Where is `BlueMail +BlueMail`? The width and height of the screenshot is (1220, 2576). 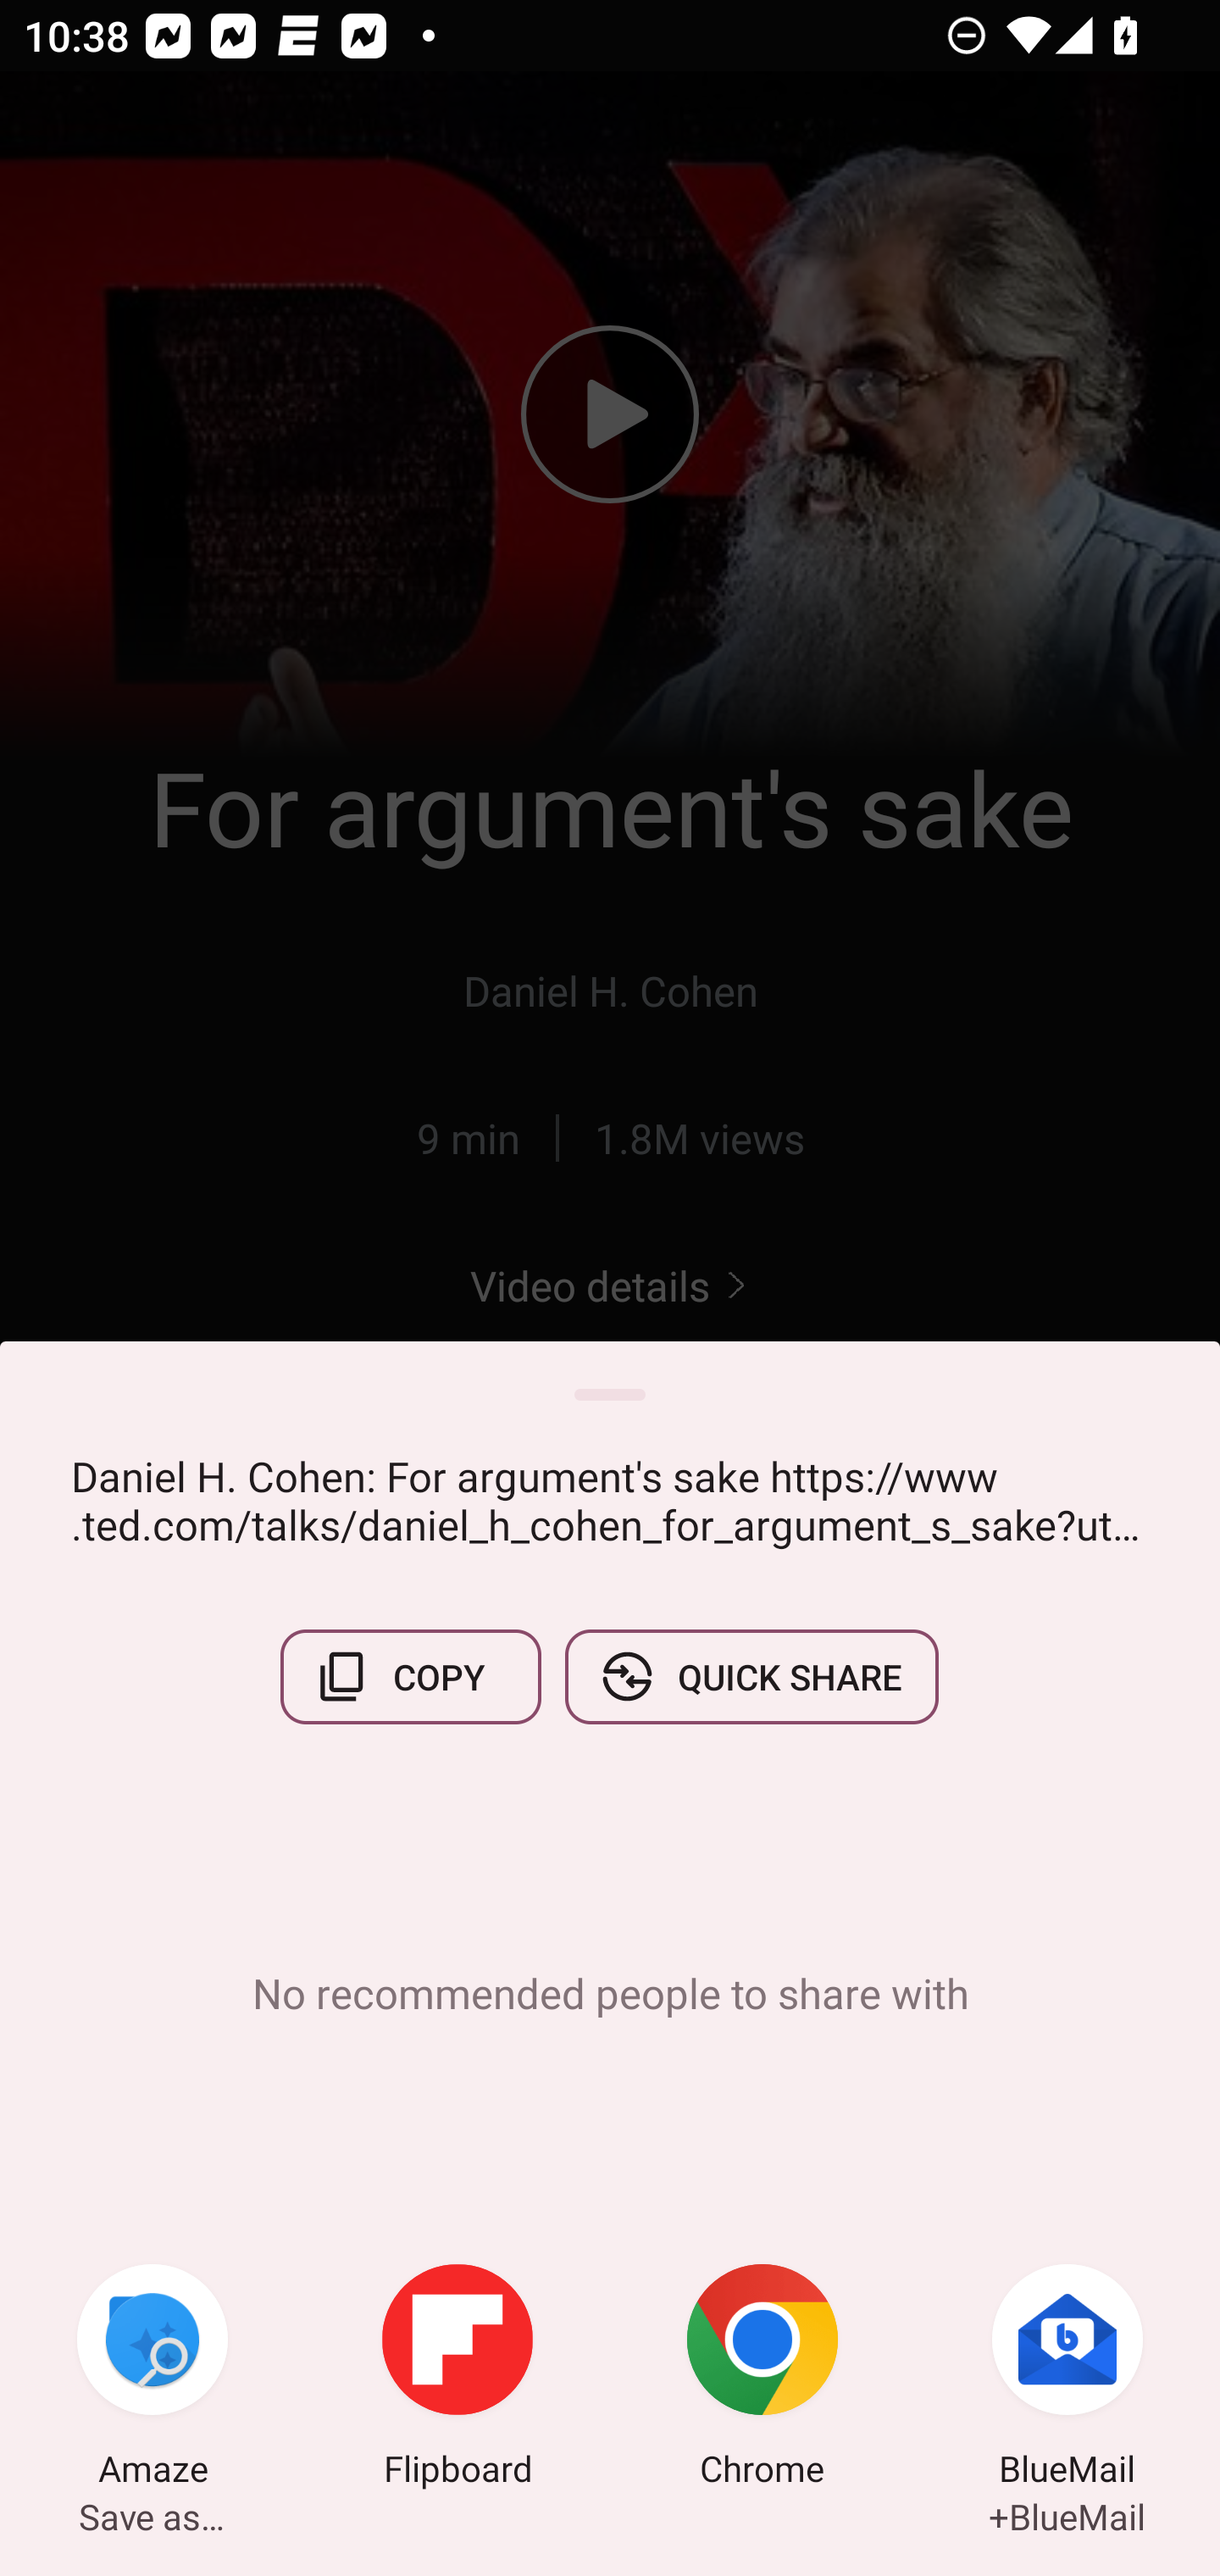
BlueMail +BlueMail is located at coordinates (1067, 2379).